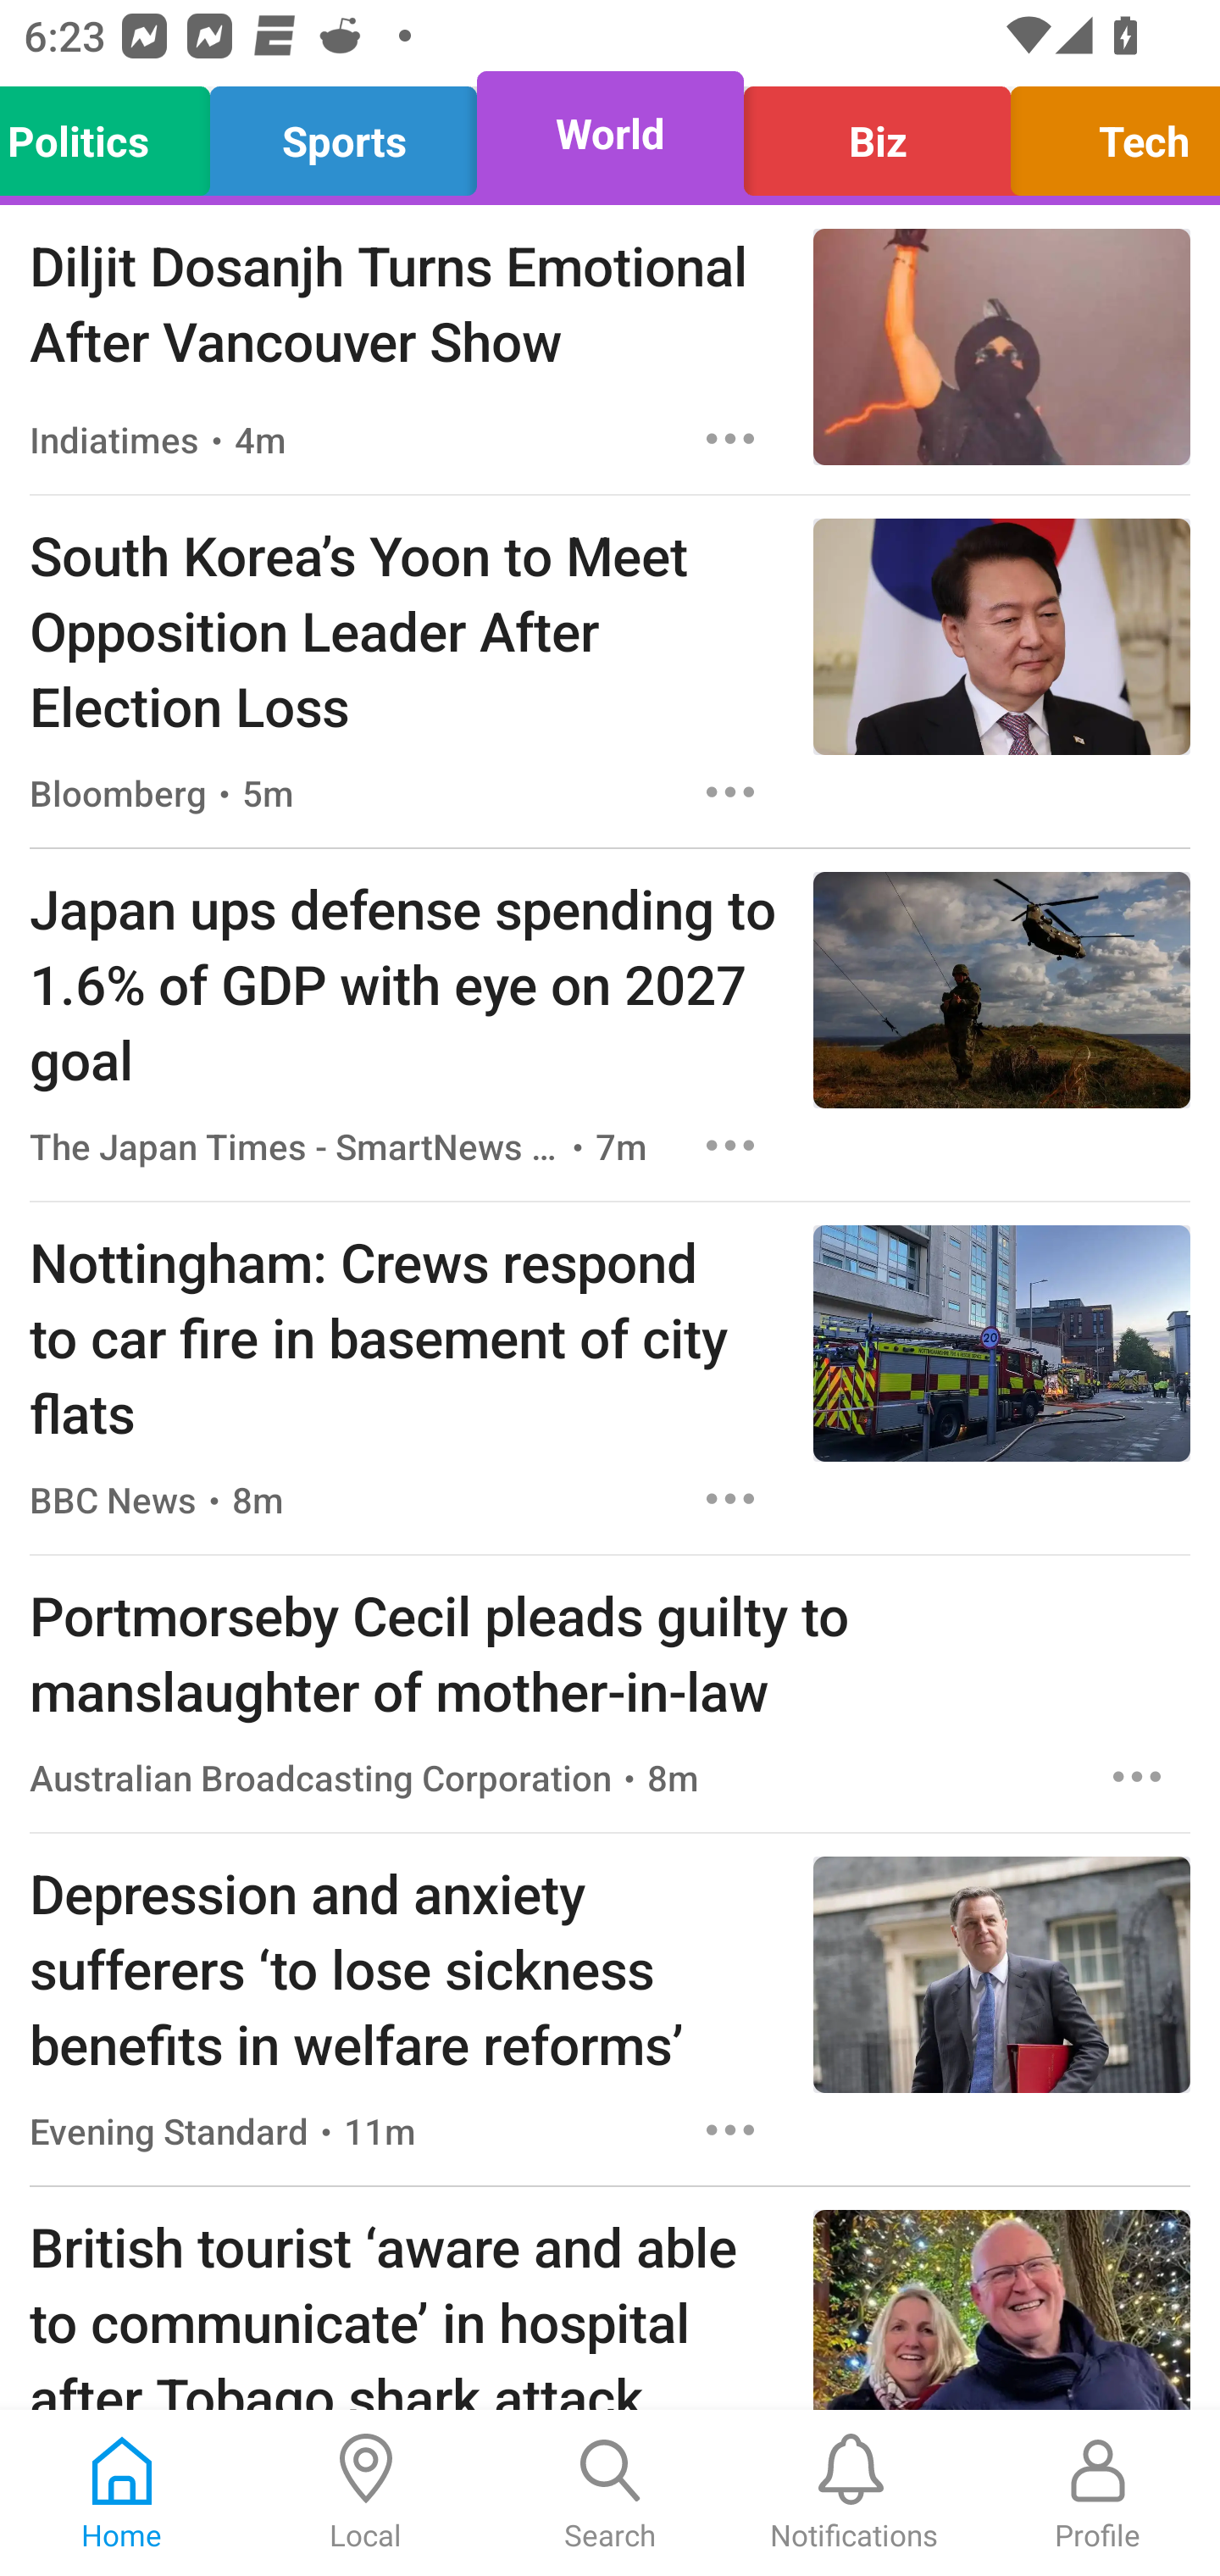  I want to click on Notifications, so click(854, 2493).